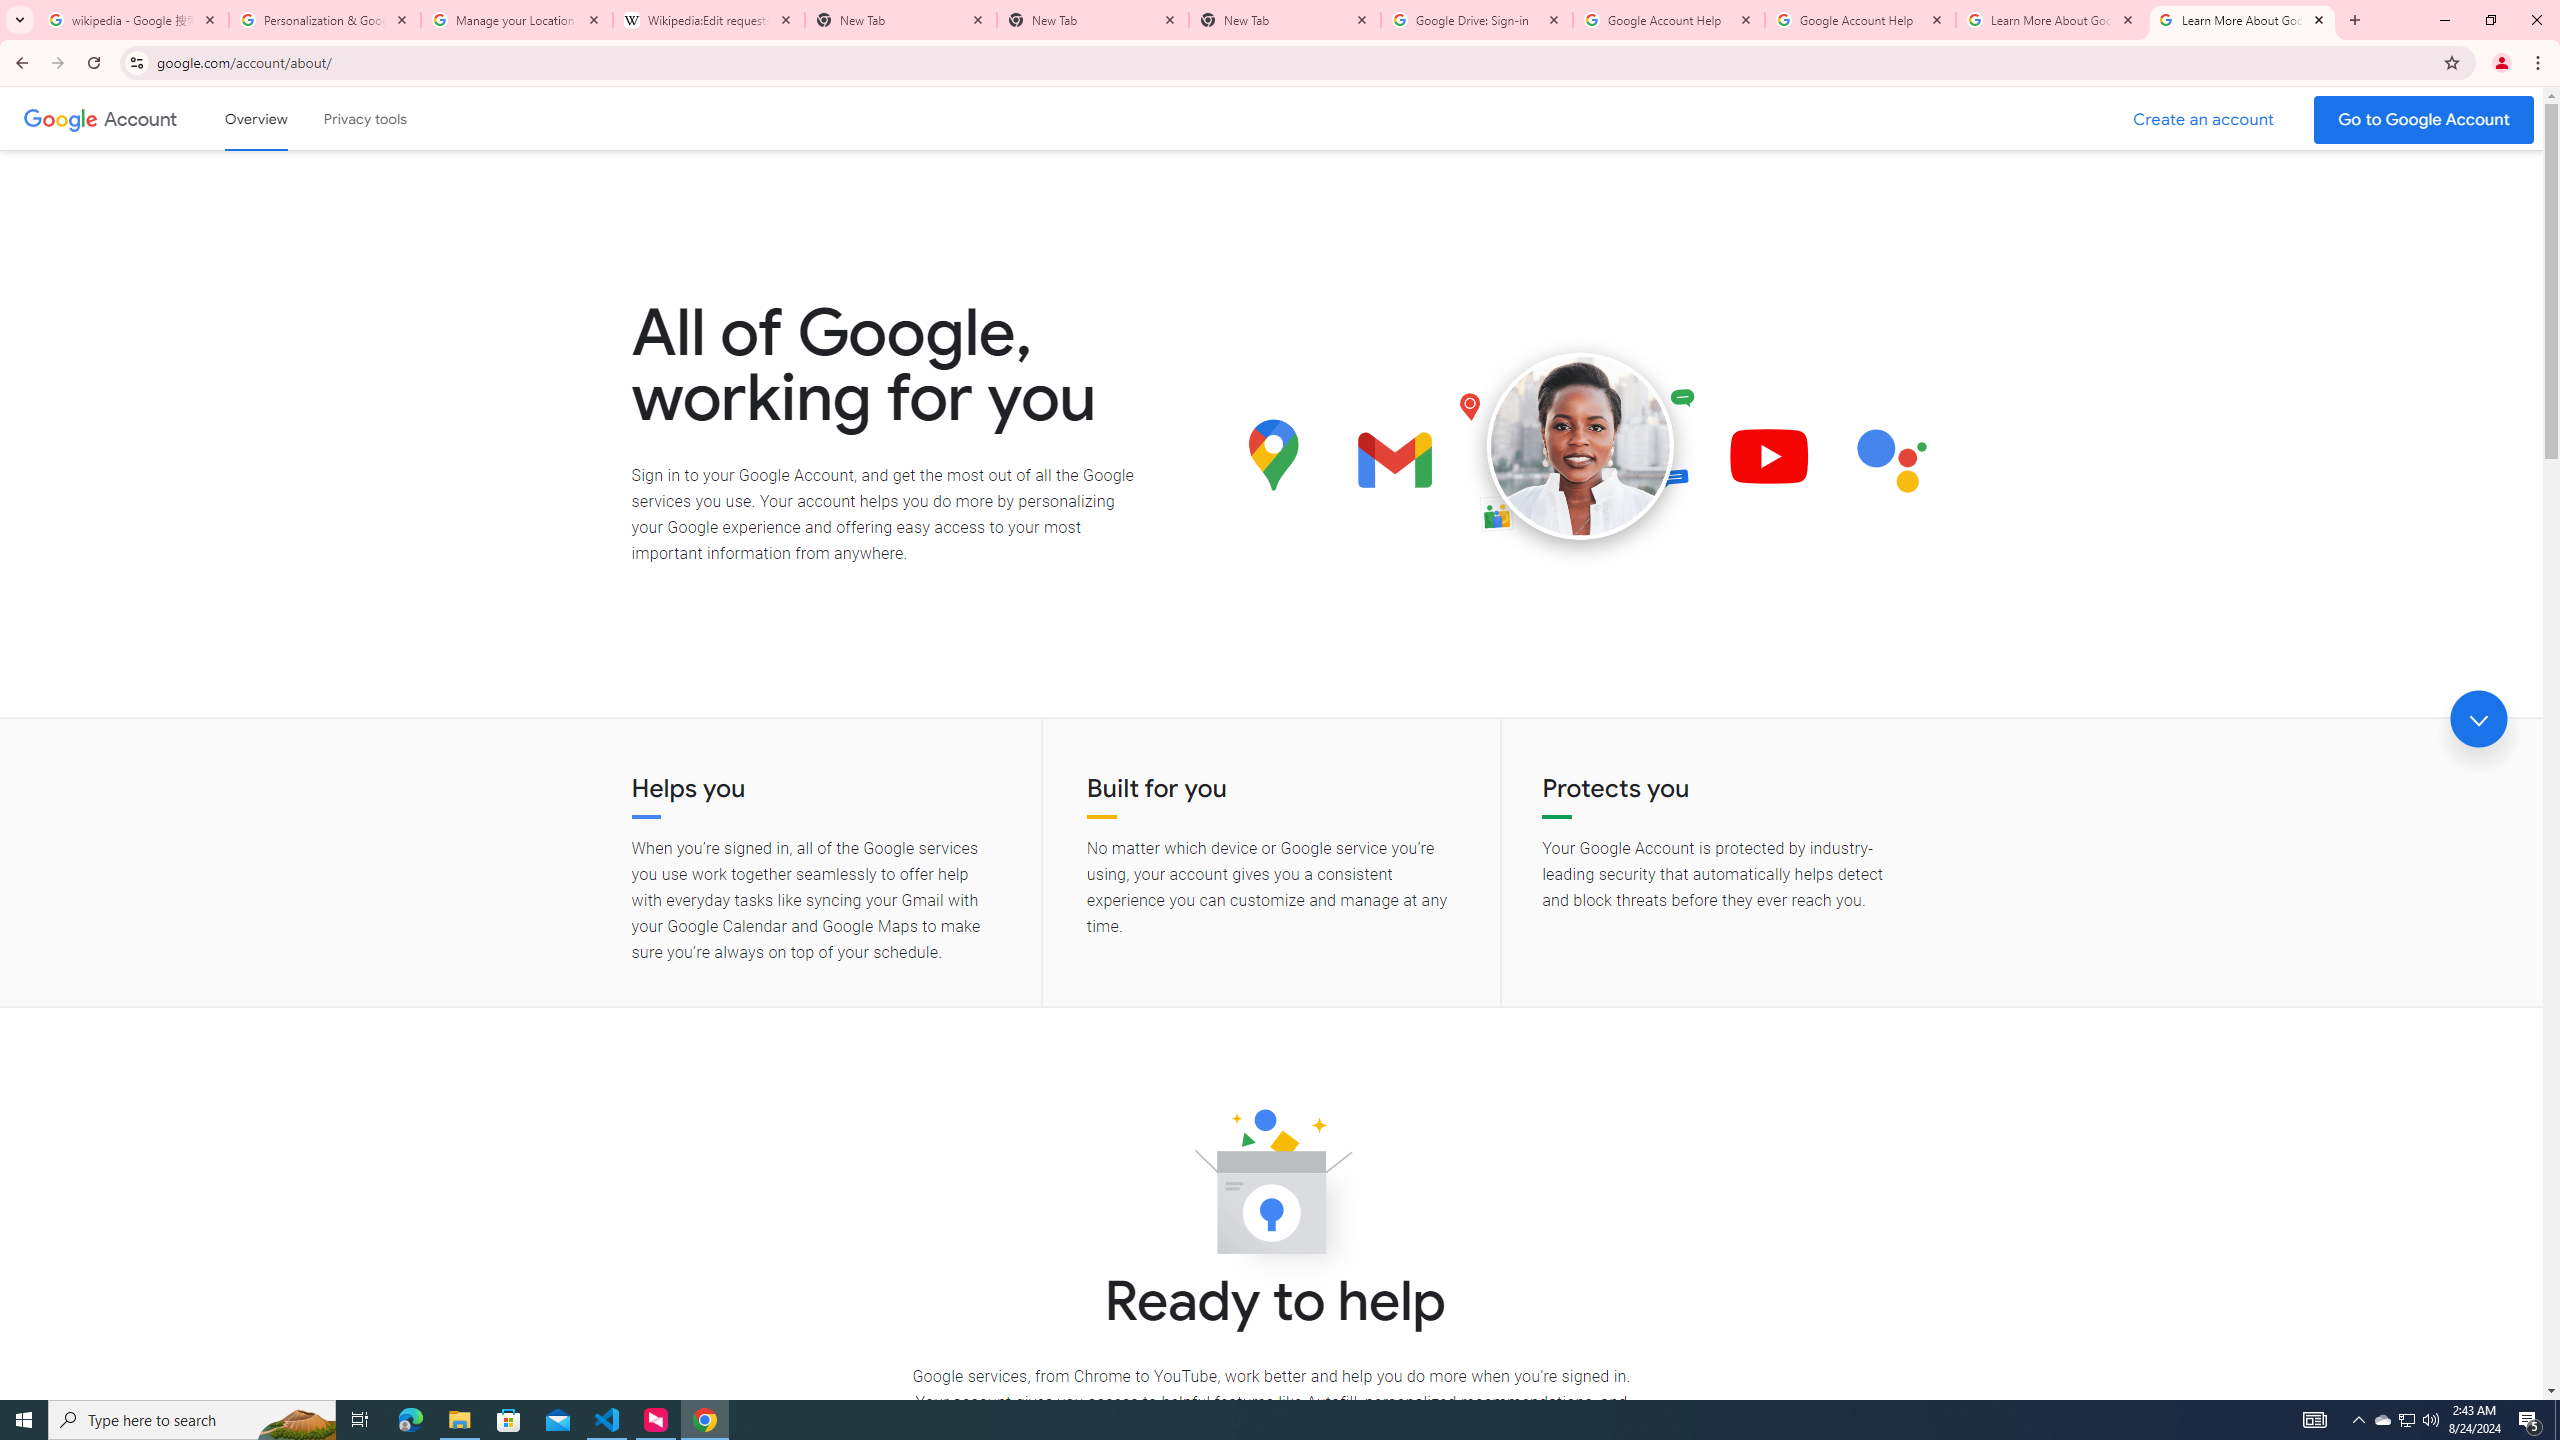 This screenshot has height=1440, width=2560. What do you see at coordinates (285, 116) in the screenshot?
I see `Skip to Content` at bounding box center [285, 116].